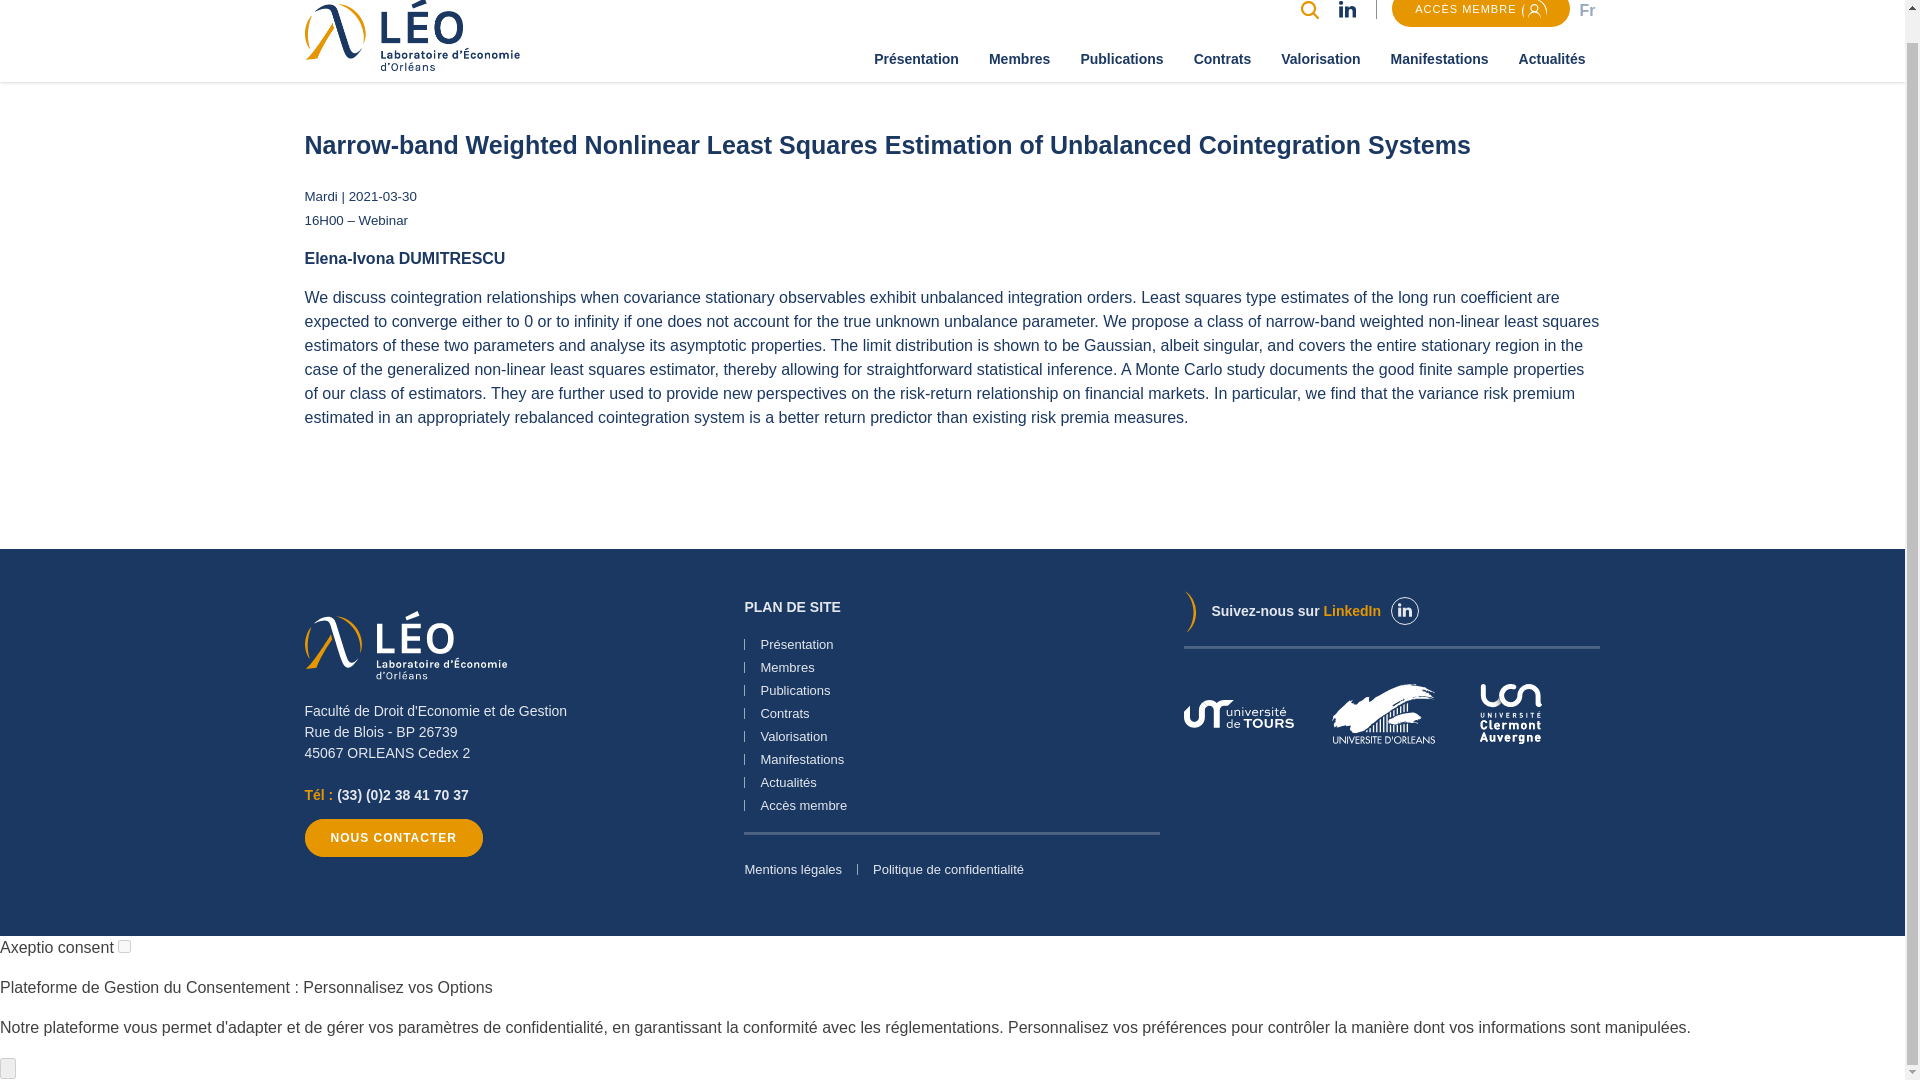 This screenshot has height=1080, width=1920. Describe the element at coordinates (1122, 59) in the screenshot. I see `Publications` at that location.